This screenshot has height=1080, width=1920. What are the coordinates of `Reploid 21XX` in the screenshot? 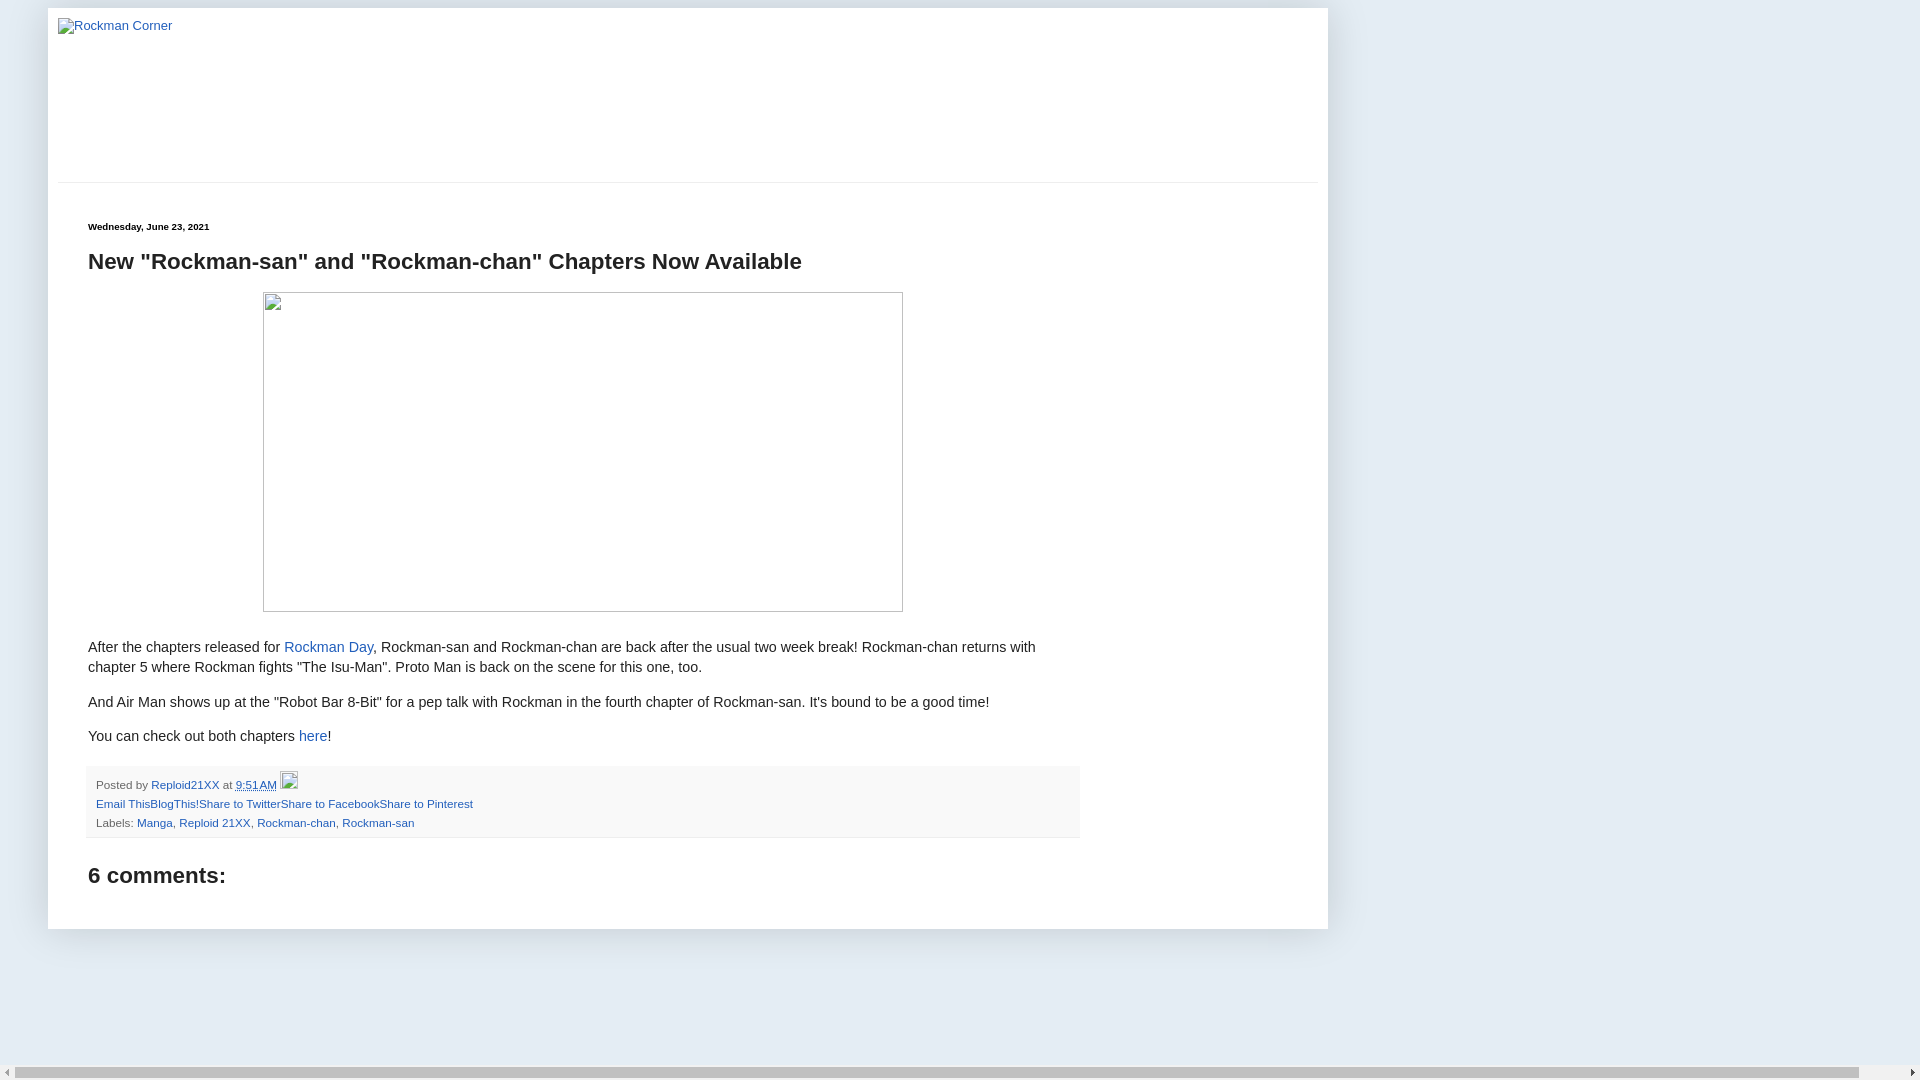 It's located at (214, 822).